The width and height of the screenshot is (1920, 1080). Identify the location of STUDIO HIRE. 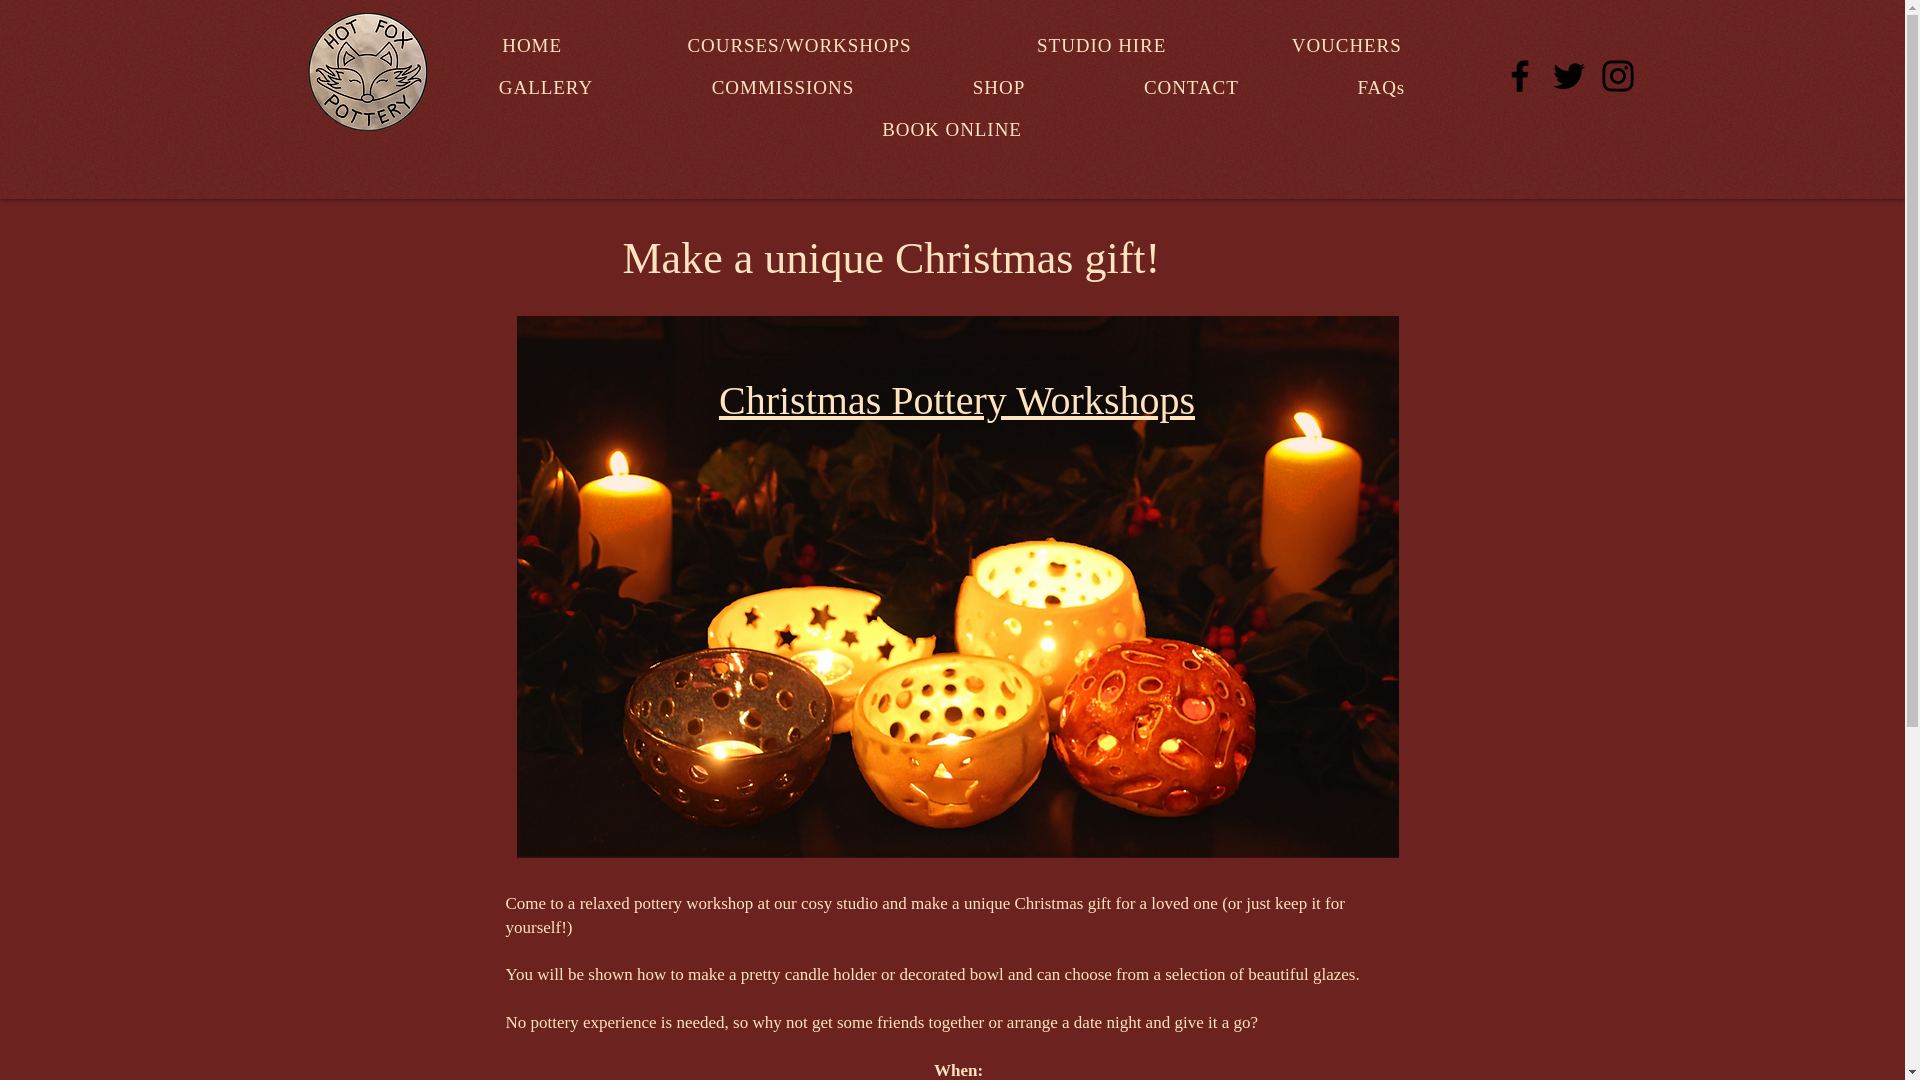
(1100, 45).